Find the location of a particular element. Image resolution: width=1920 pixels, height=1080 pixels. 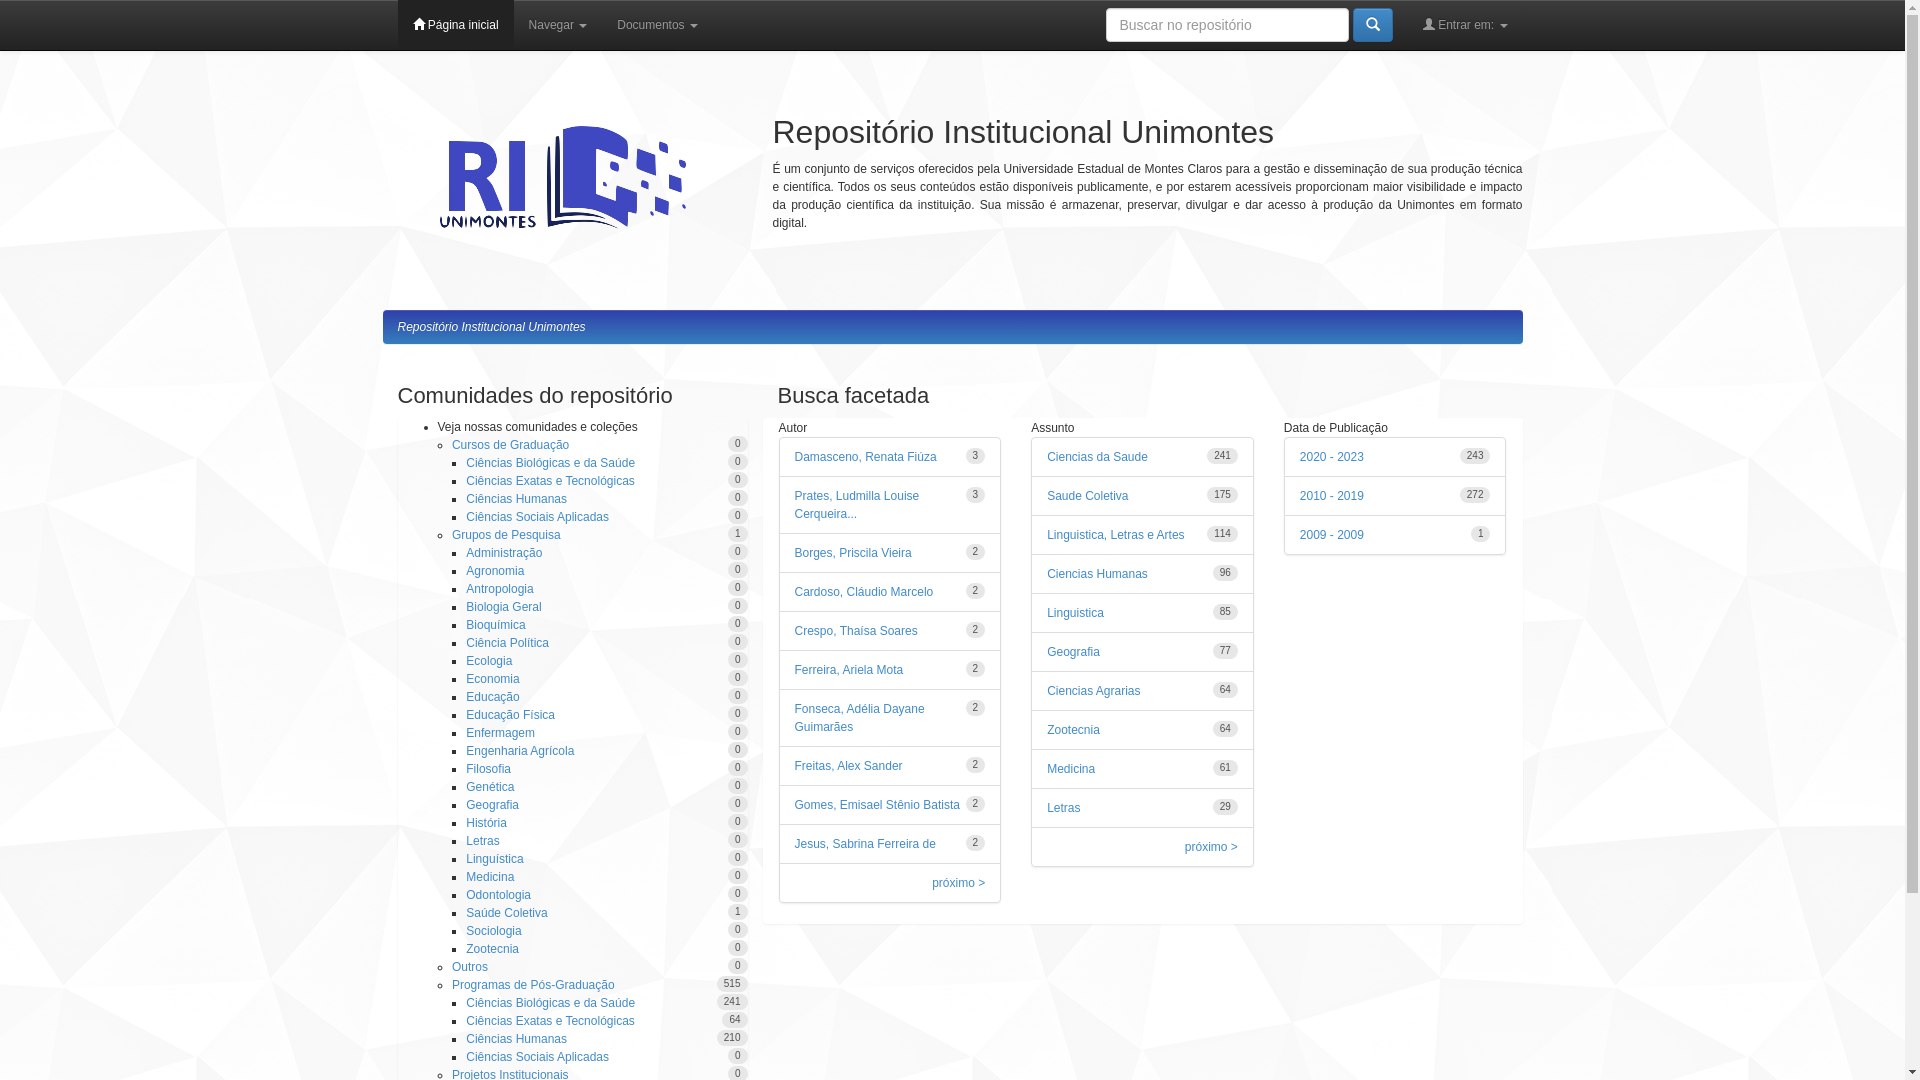

Ciencias Agrarias is located at coordinates (1094, 691).